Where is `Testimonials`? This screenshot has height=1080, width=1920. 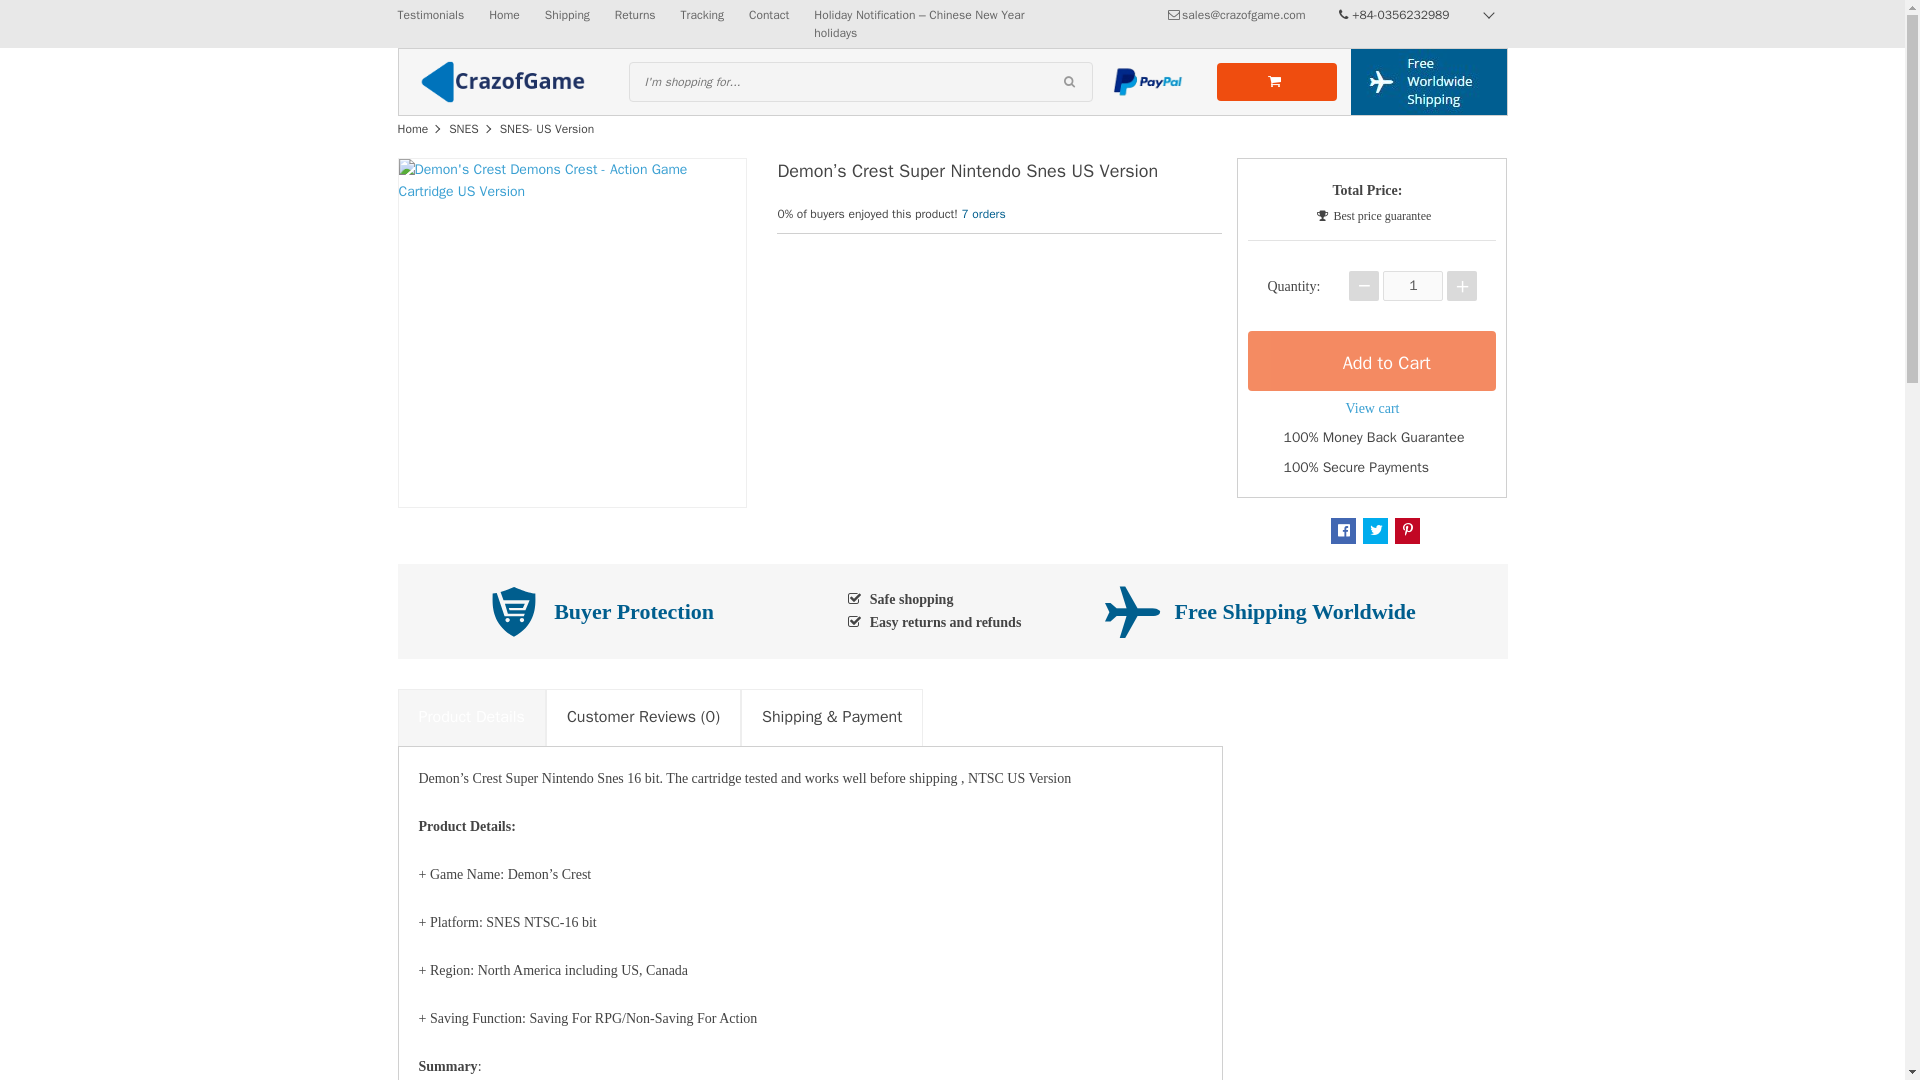 Testimonials is located at coordinates (430, 15).